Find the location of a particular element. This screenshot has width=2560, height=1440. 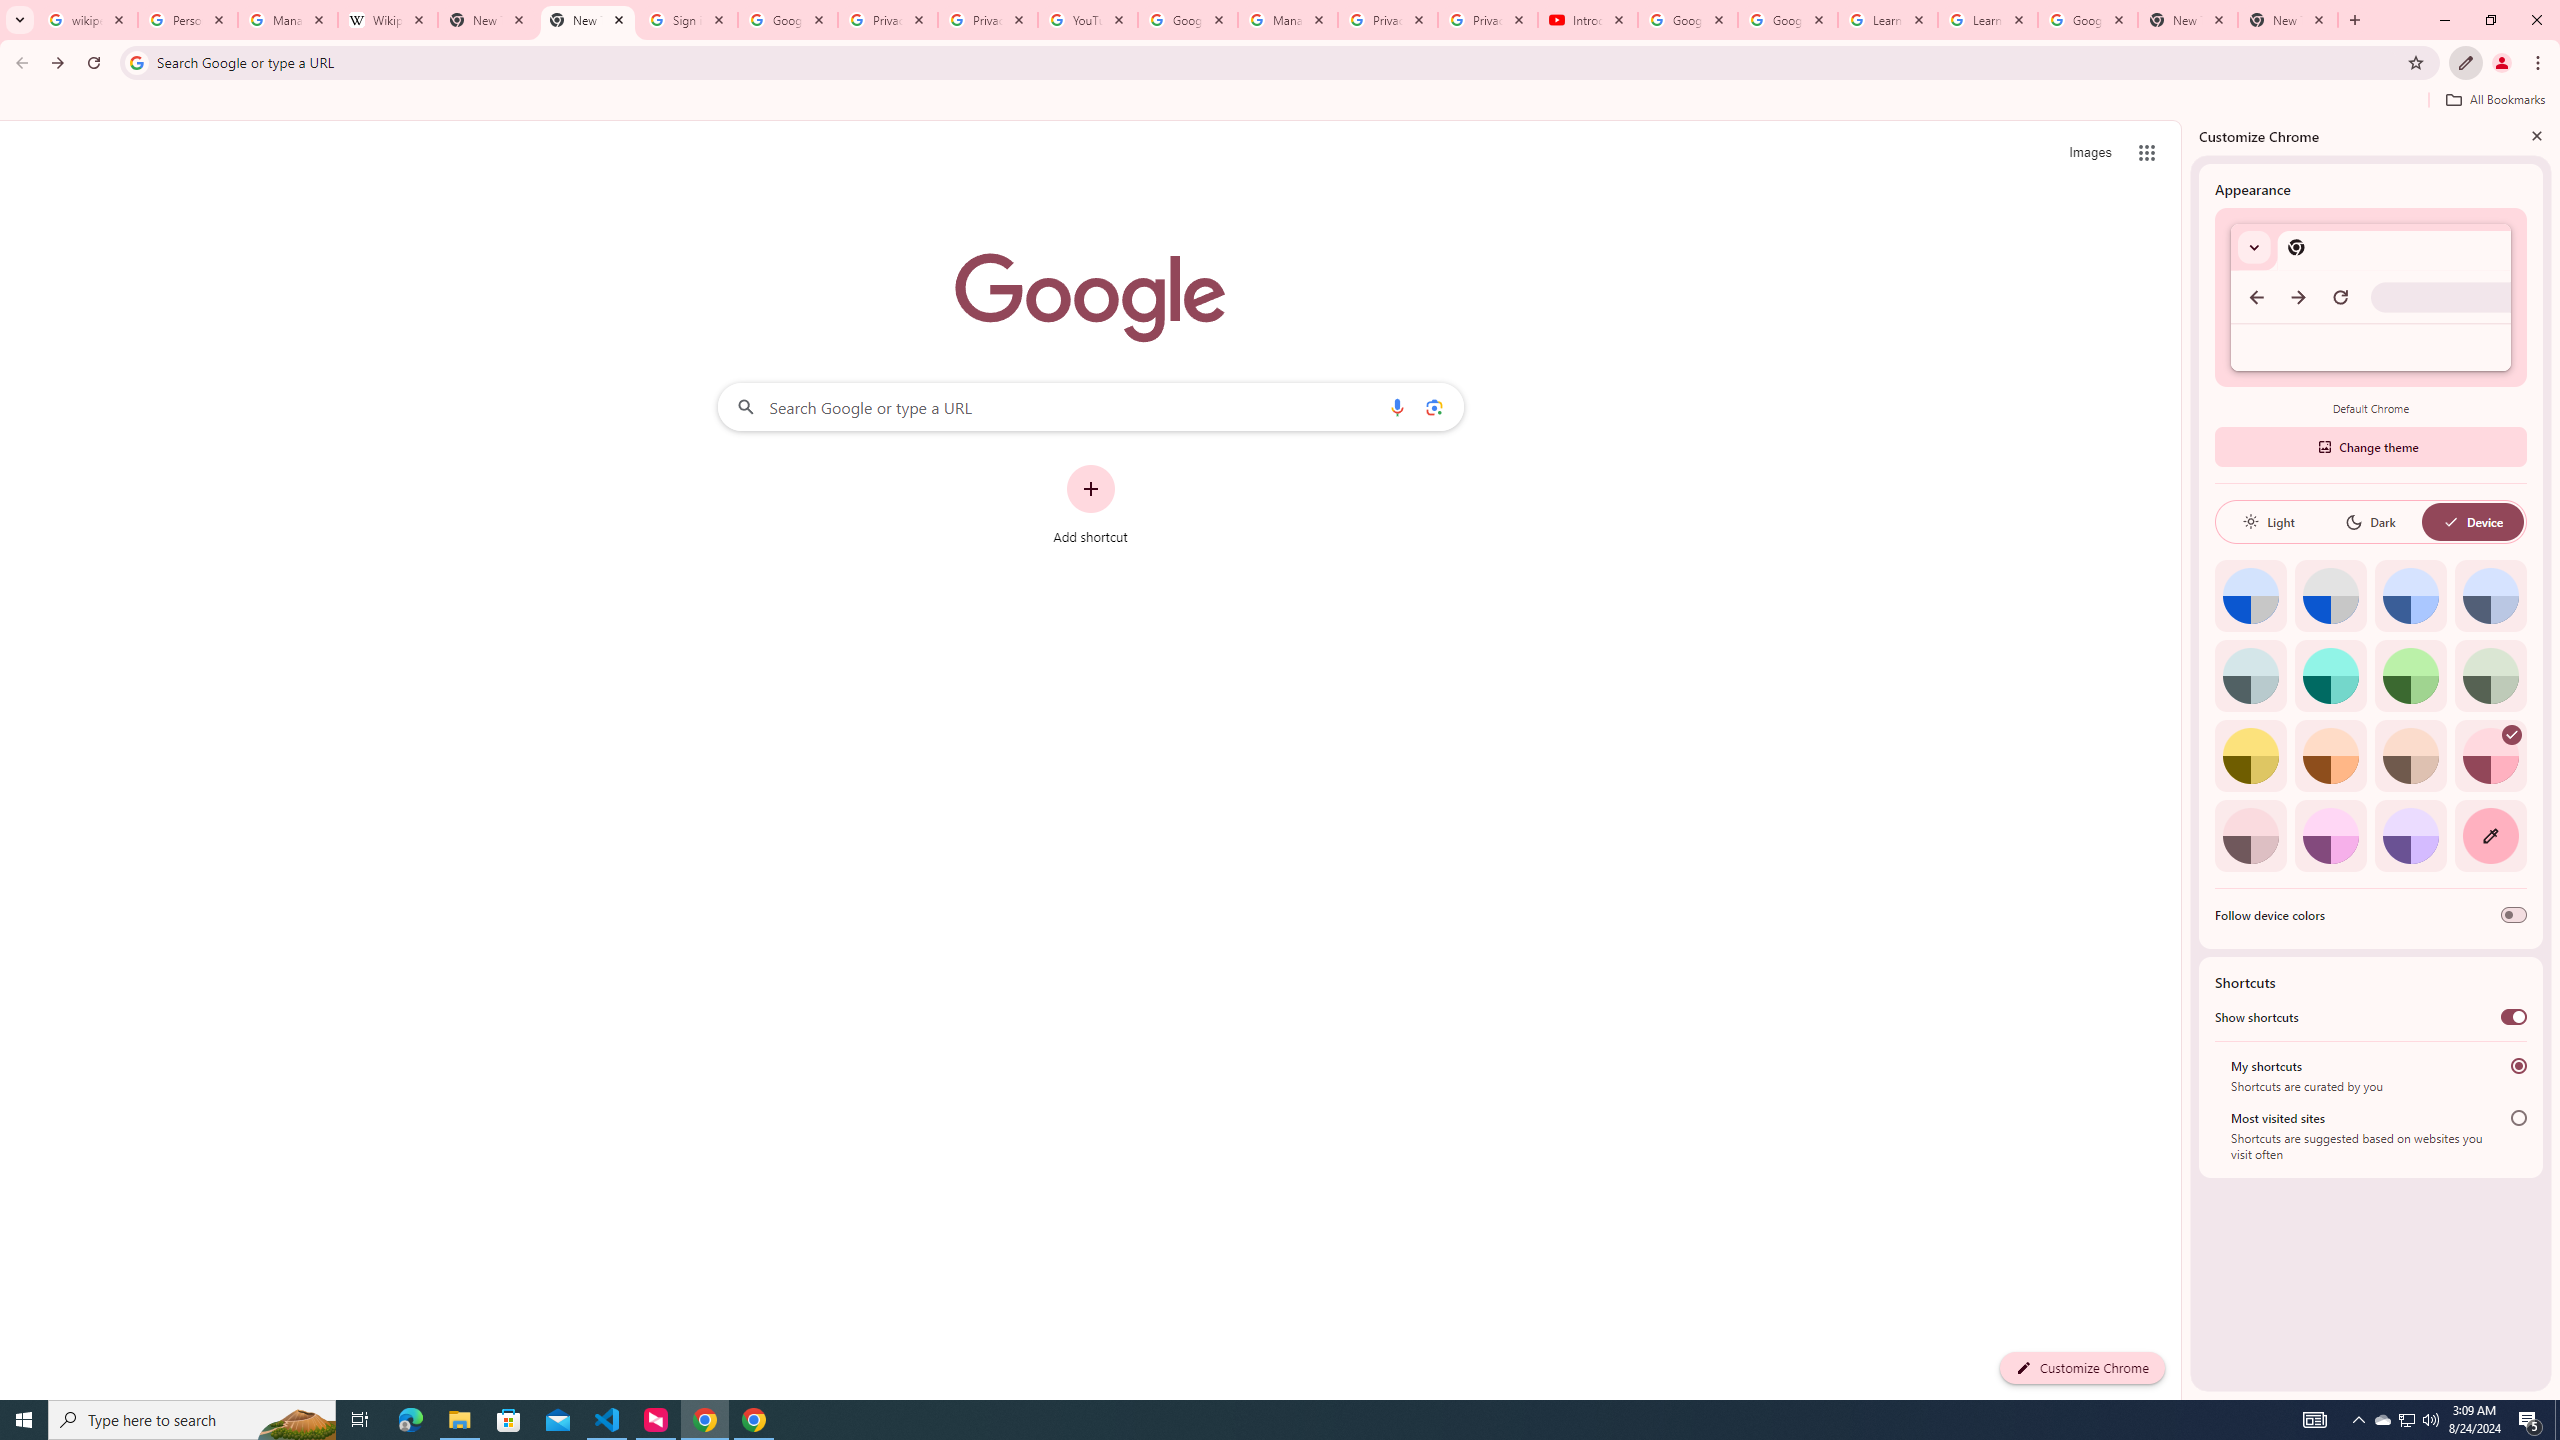

Device is located at coordinates (2472, 522).